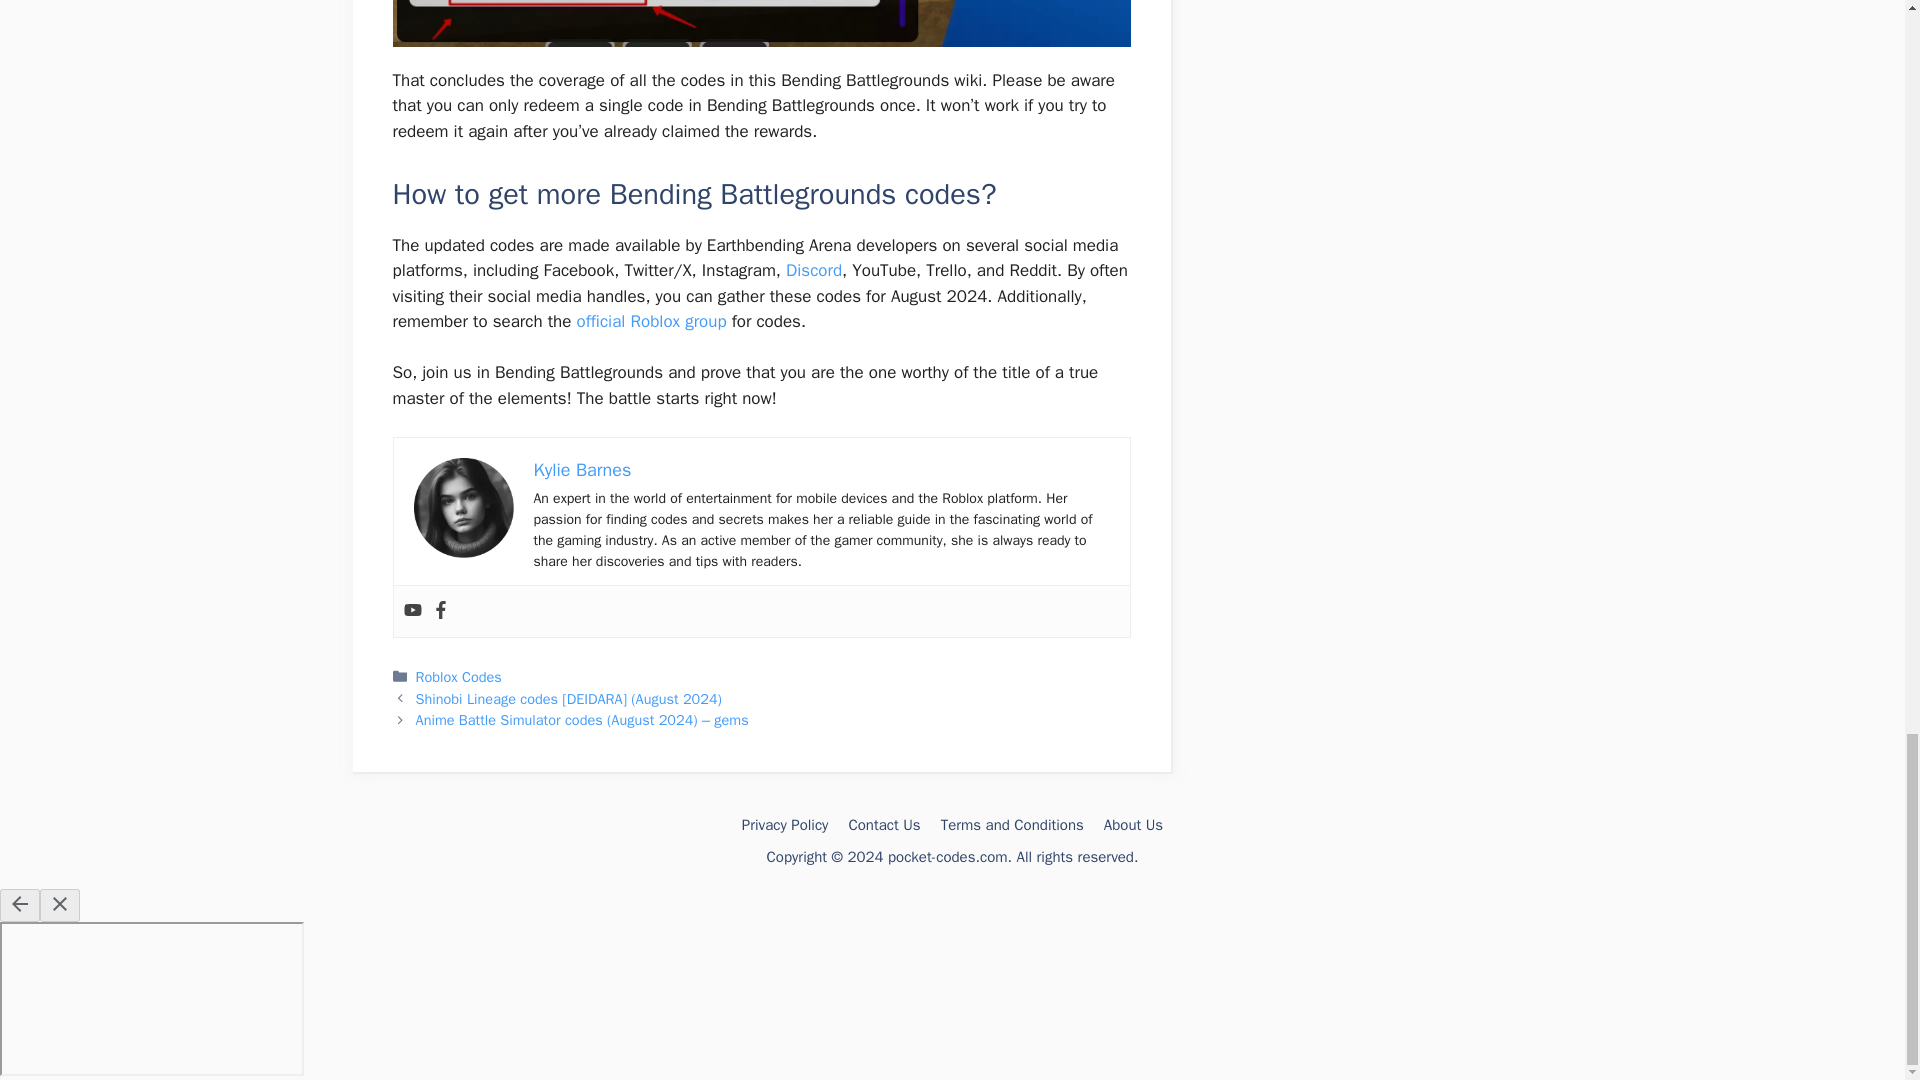 This screenshot has width=1920, height=1080. Describe the element at coordinates (1012, 824) in the screenshot. I see `Terms and Conditions` at that location.